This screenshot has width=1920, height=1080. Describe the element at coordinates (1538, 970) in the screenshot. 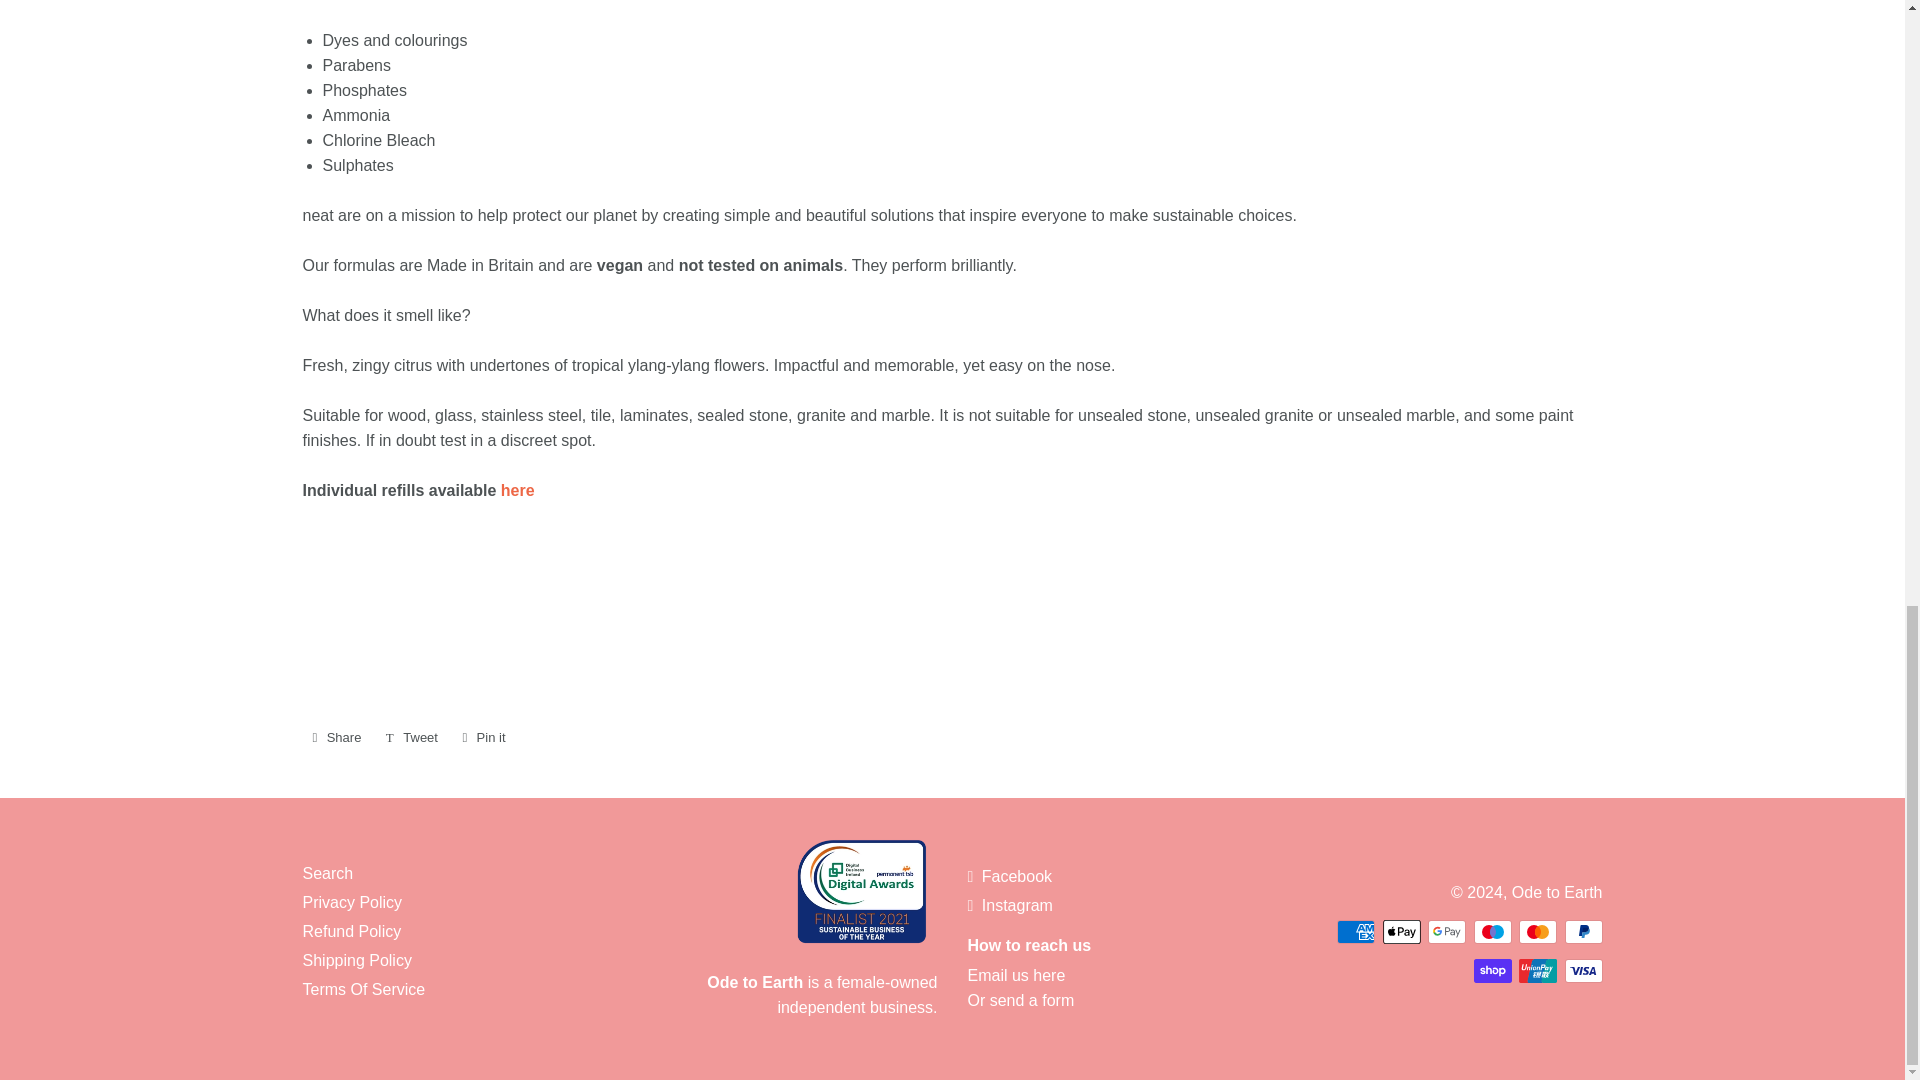

I see `Union Pay` at that location.